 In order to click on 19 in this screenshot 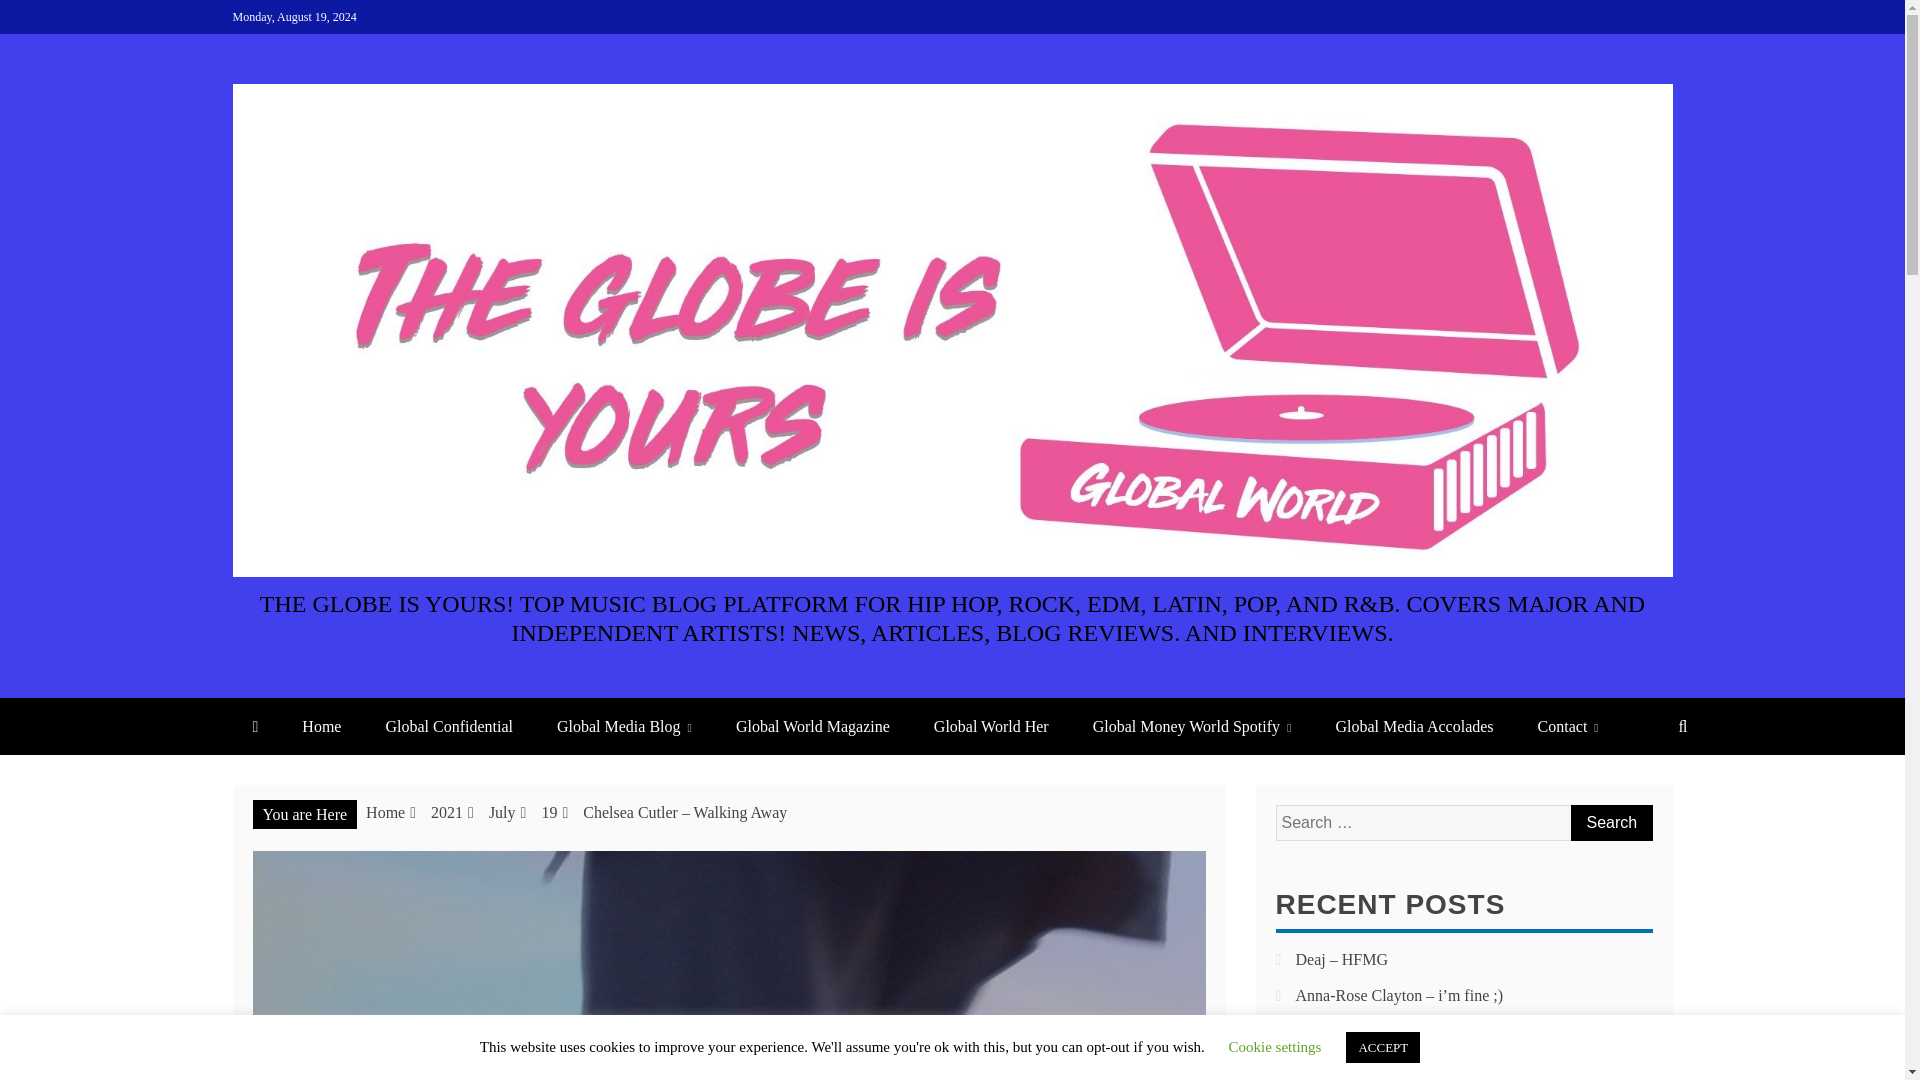, I will do `click(548, 812)`.